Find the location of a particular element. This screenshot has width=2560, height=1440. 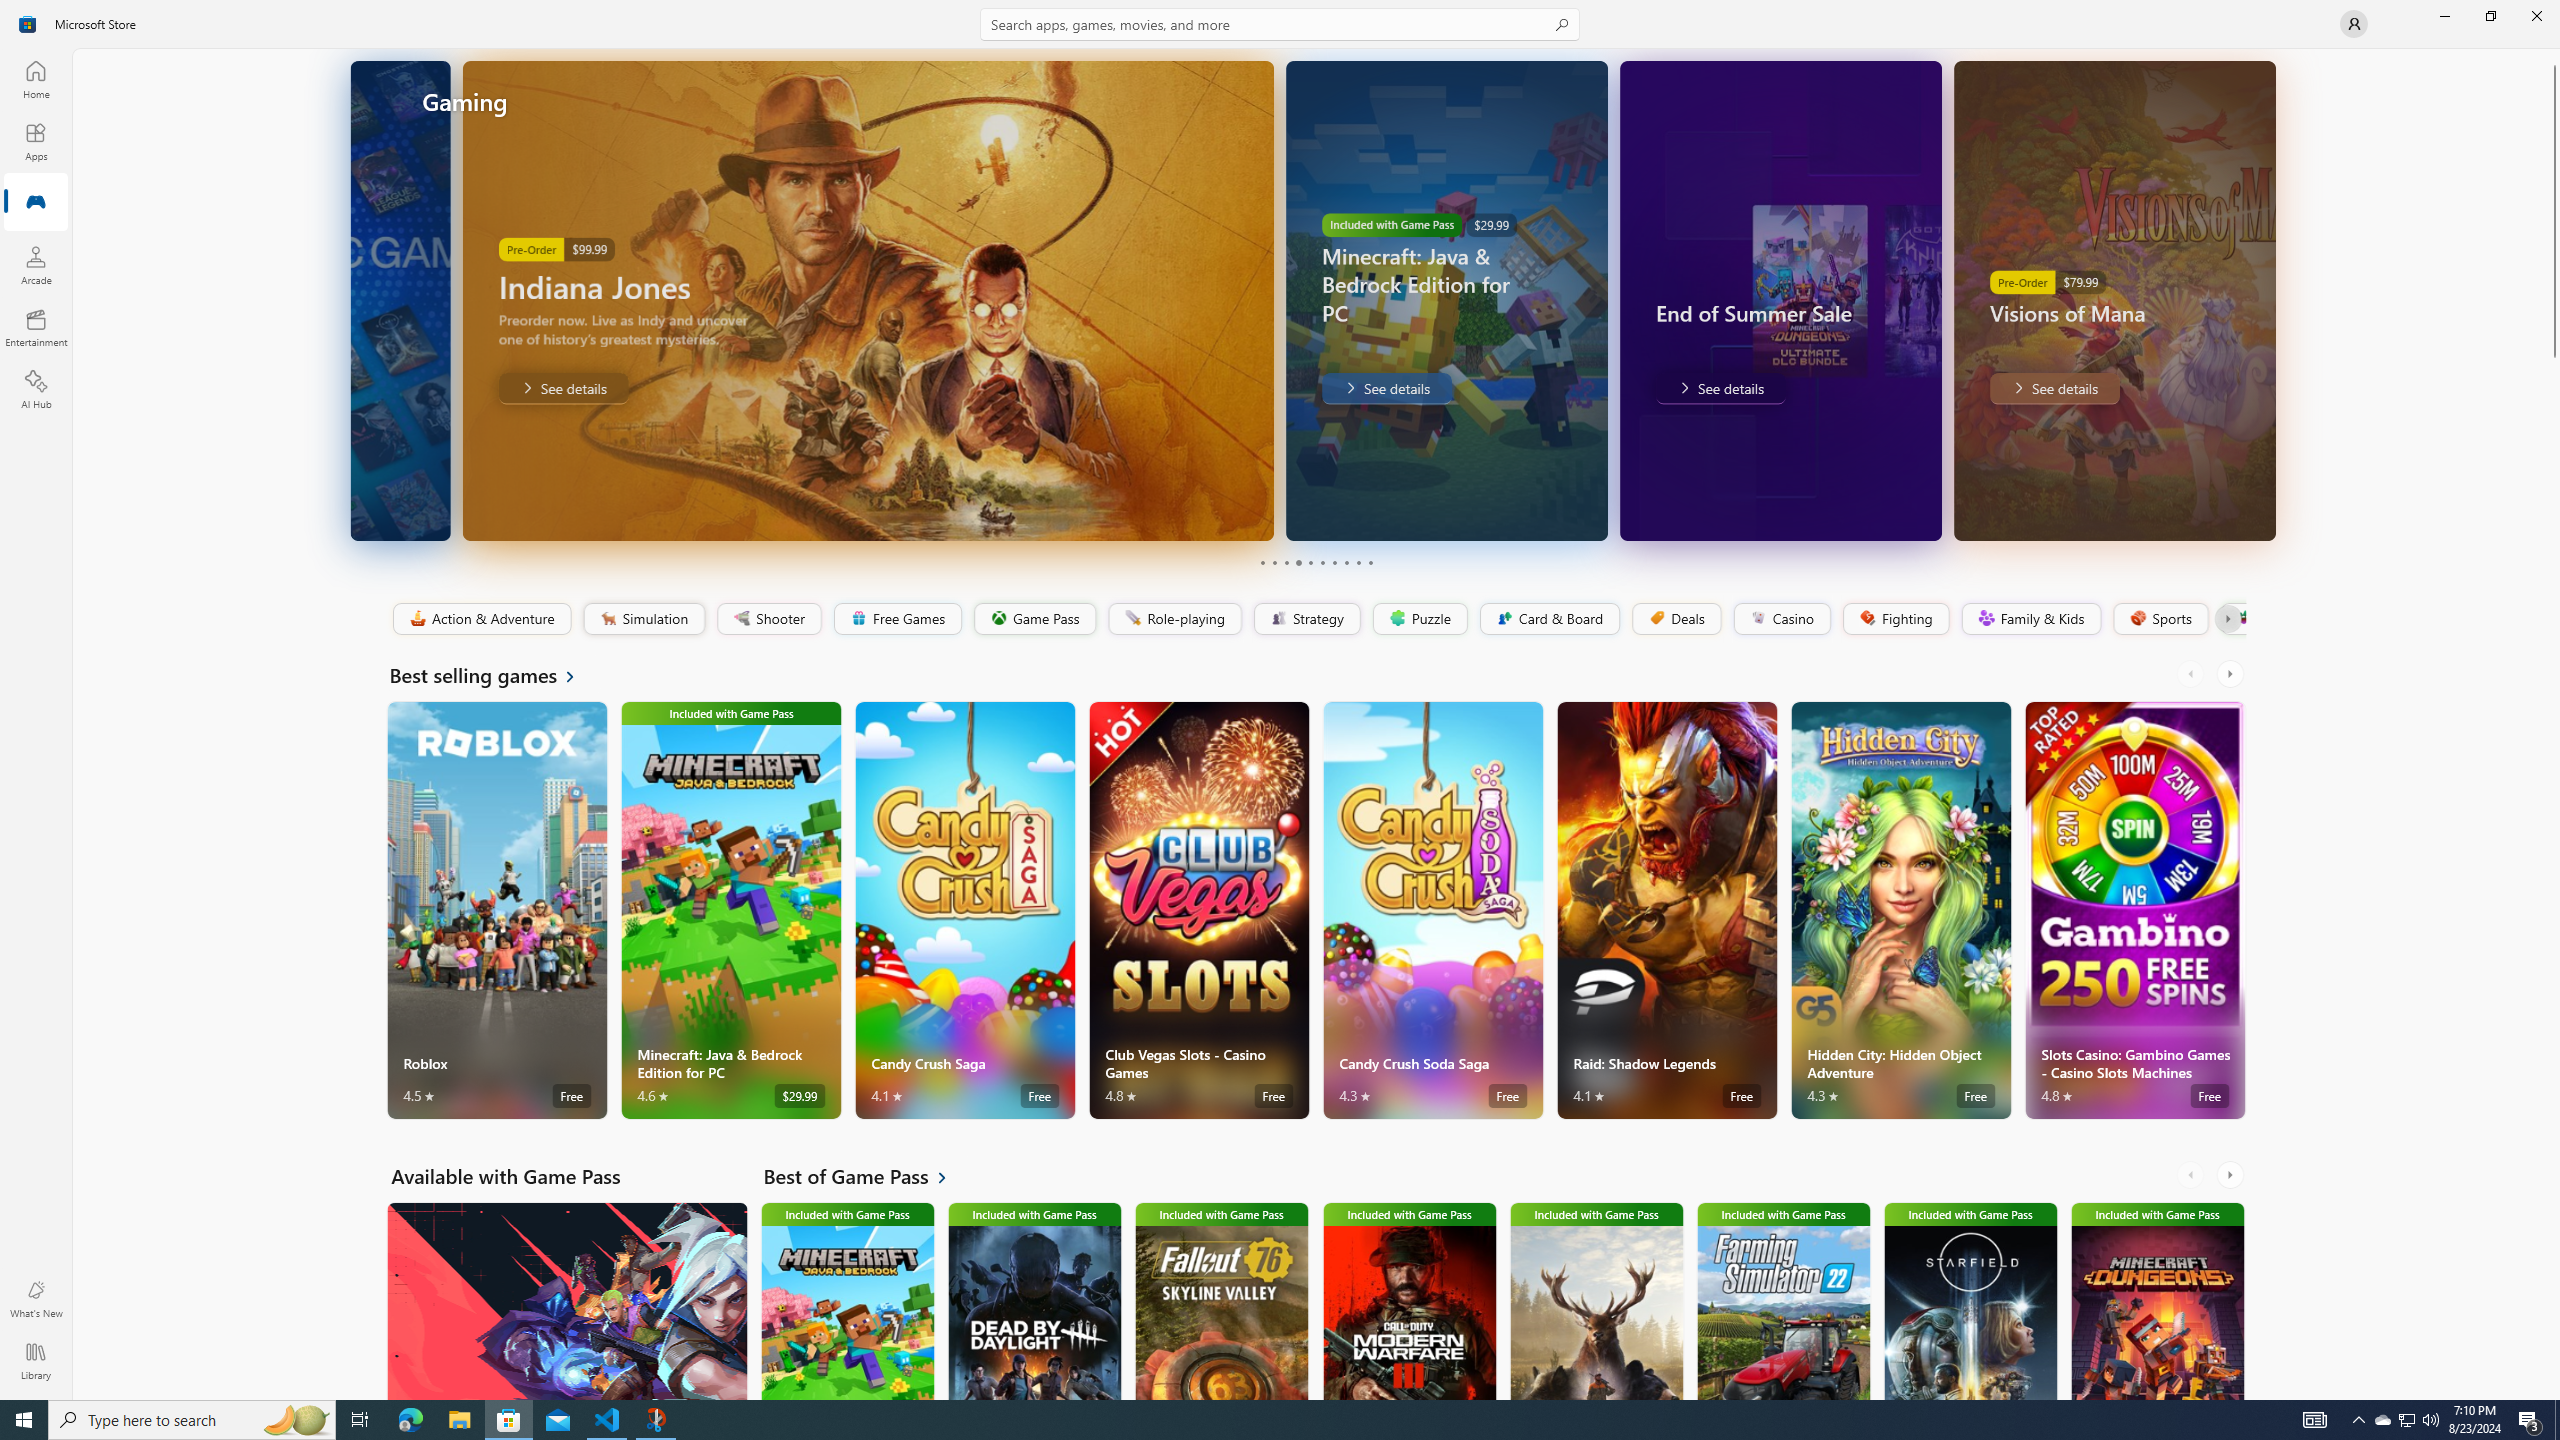

Page 3 is located at coordinates (1286, 562).